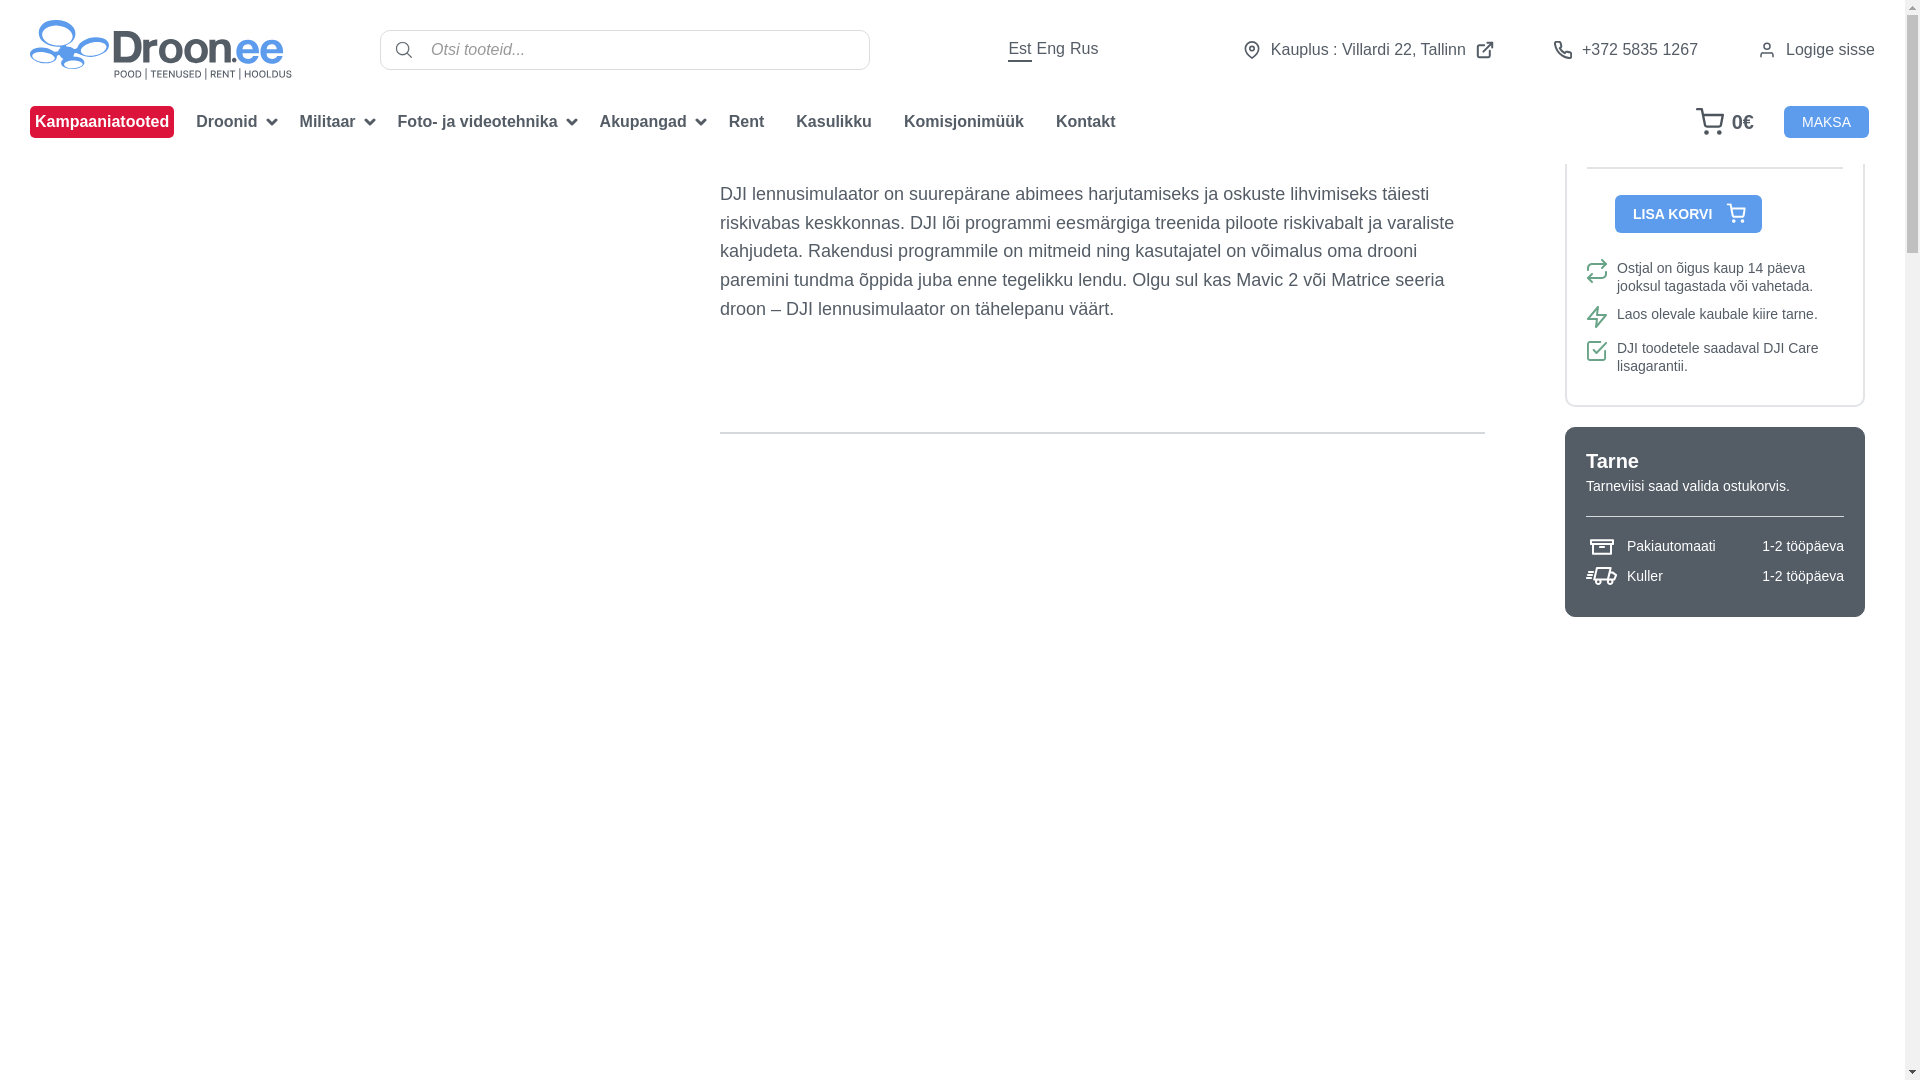  What do you see at coordinates (231, 122) in the screenshot?
I see `Droonid` at bounding box center [231, 122].